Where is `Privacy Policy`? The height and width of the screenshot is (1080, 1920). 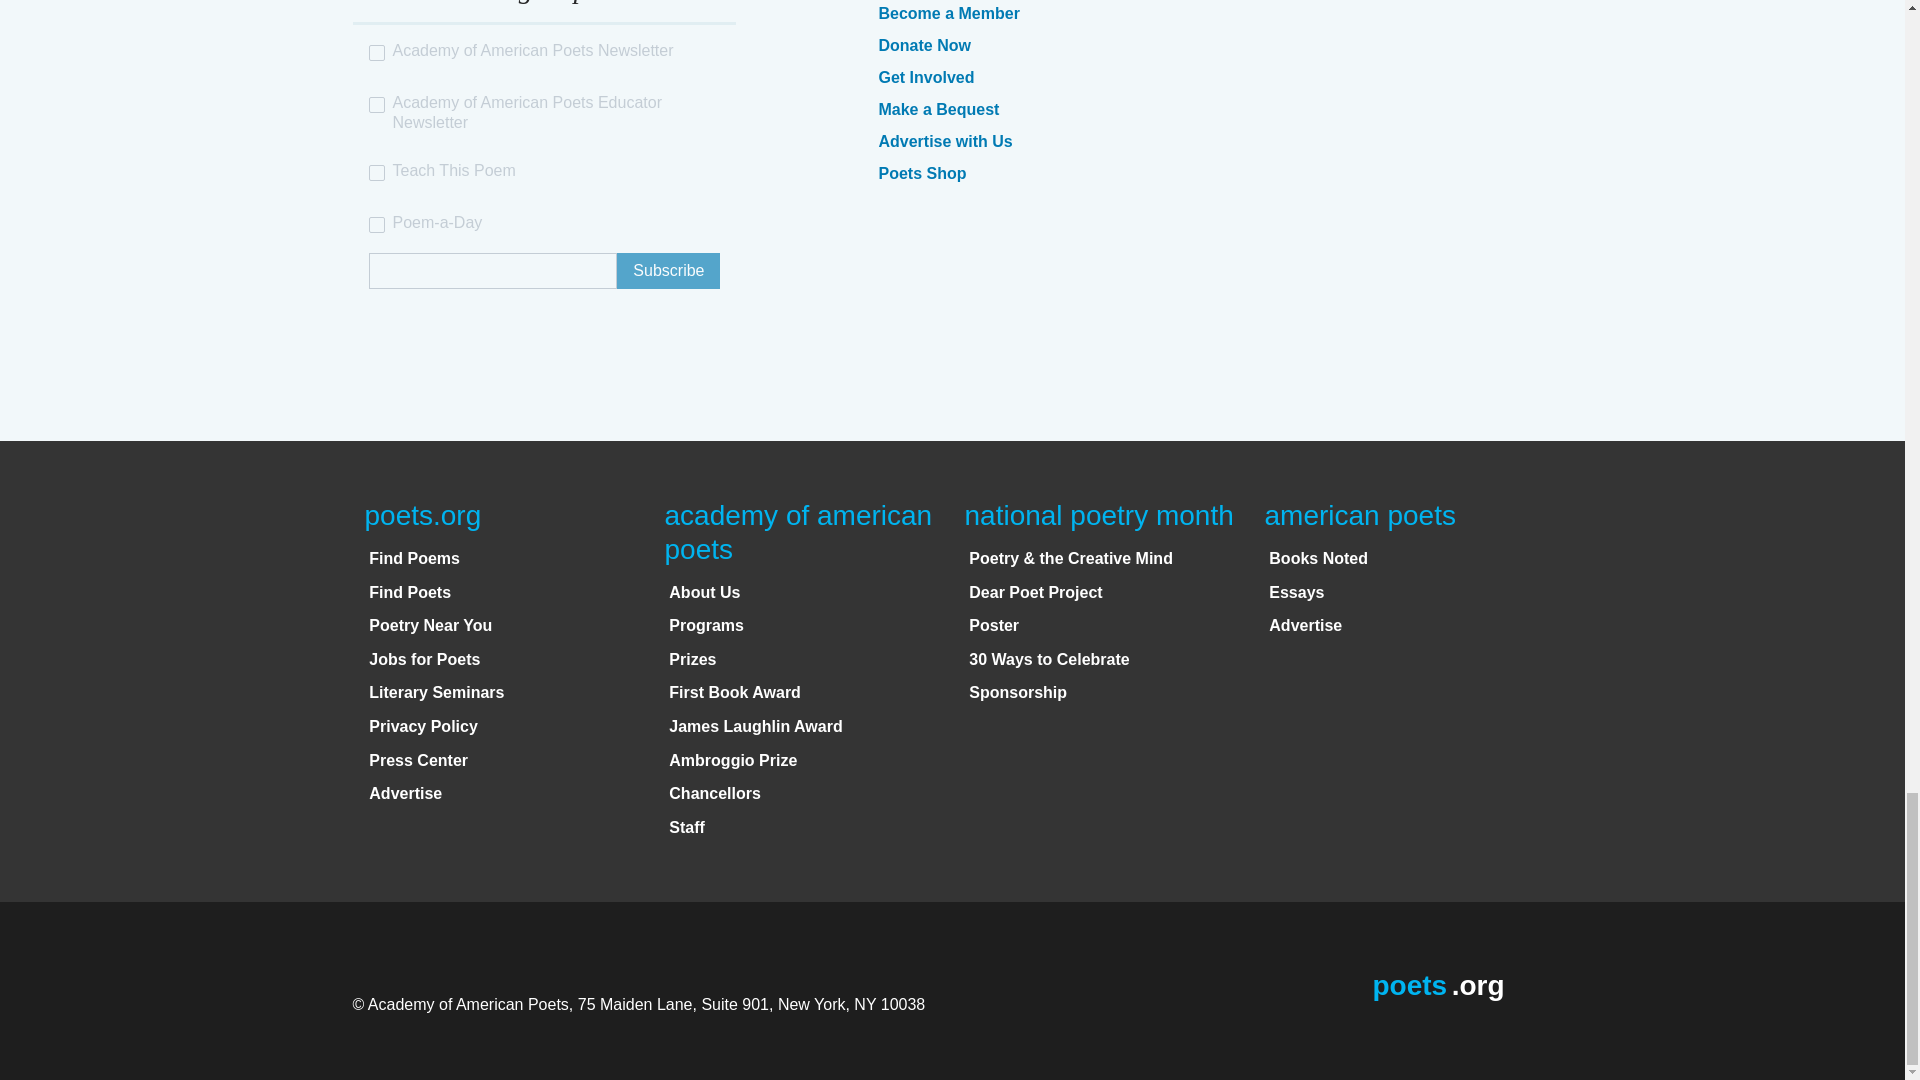
Privacy Policy is located at coordinates (423, 726).